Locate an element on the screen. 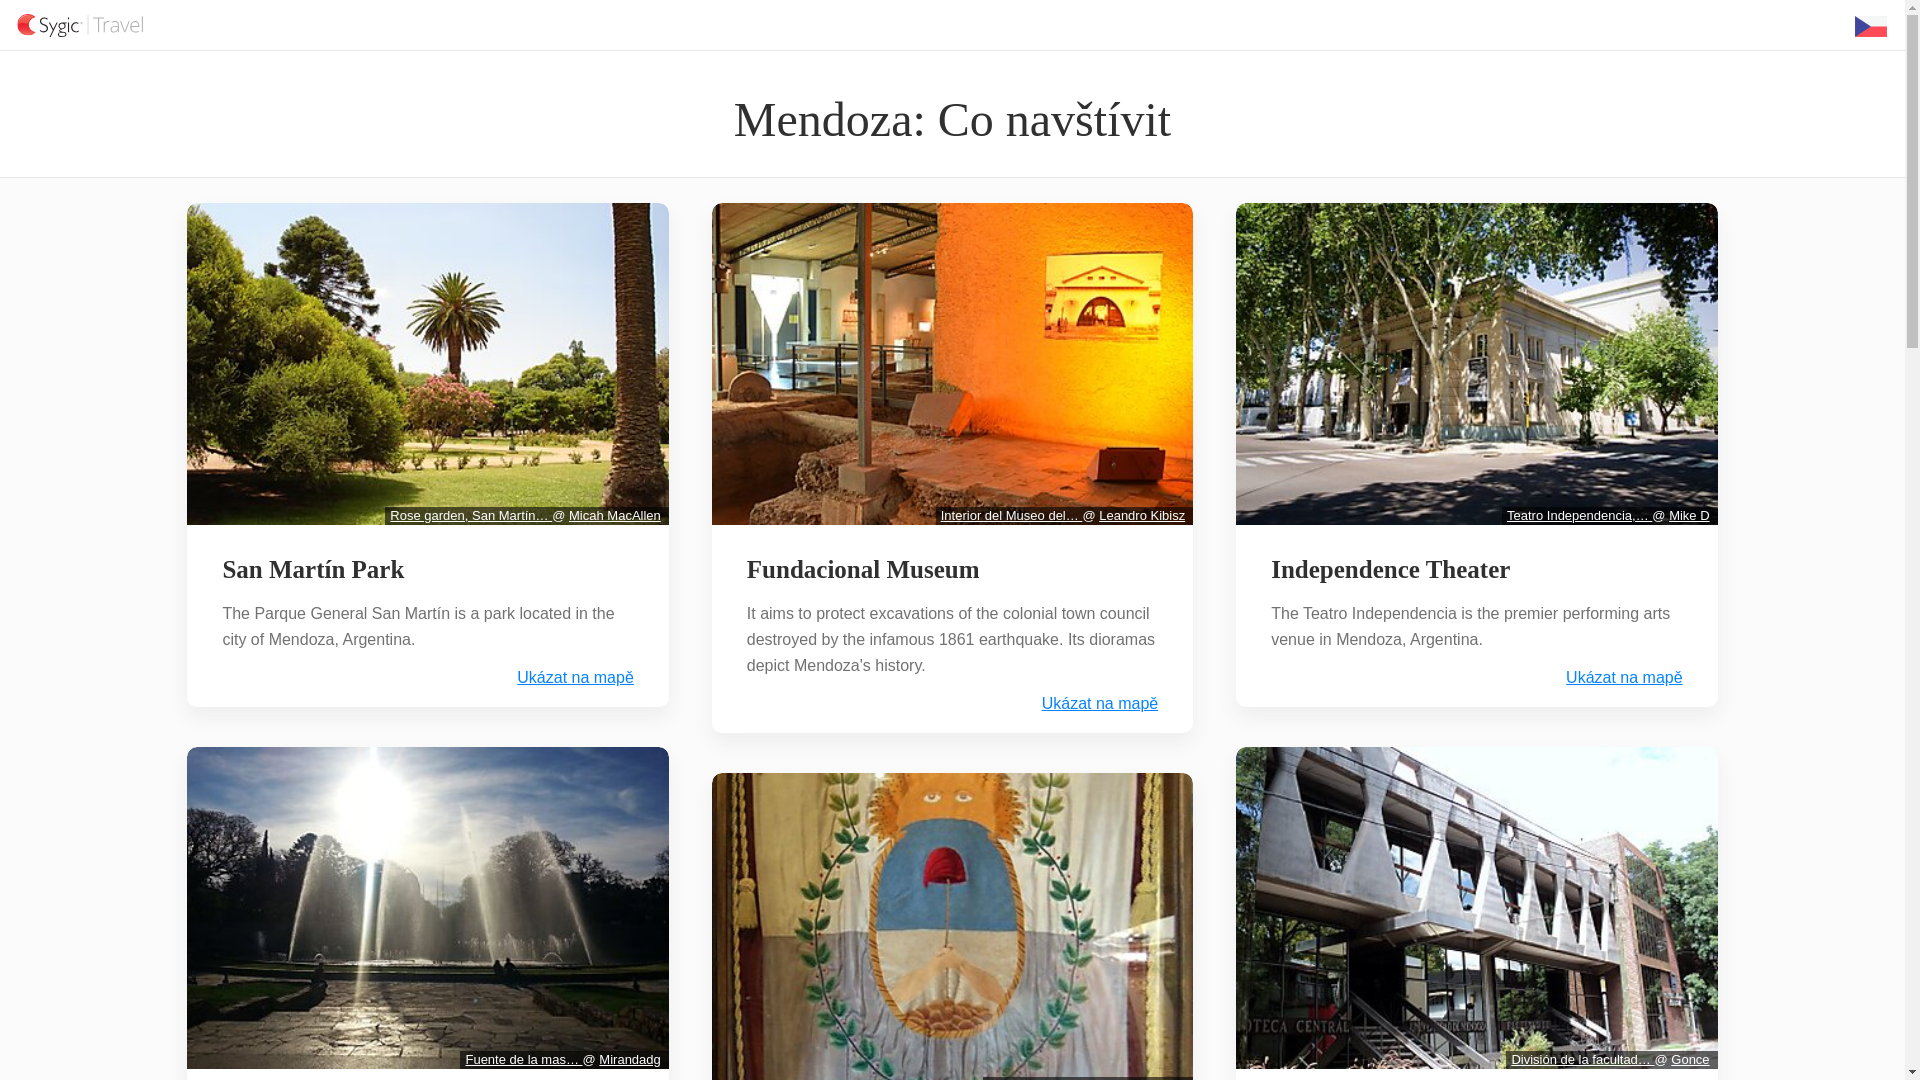 The image size is (1920, 1080). Mirandadg is located at coordinates (630, 1059).